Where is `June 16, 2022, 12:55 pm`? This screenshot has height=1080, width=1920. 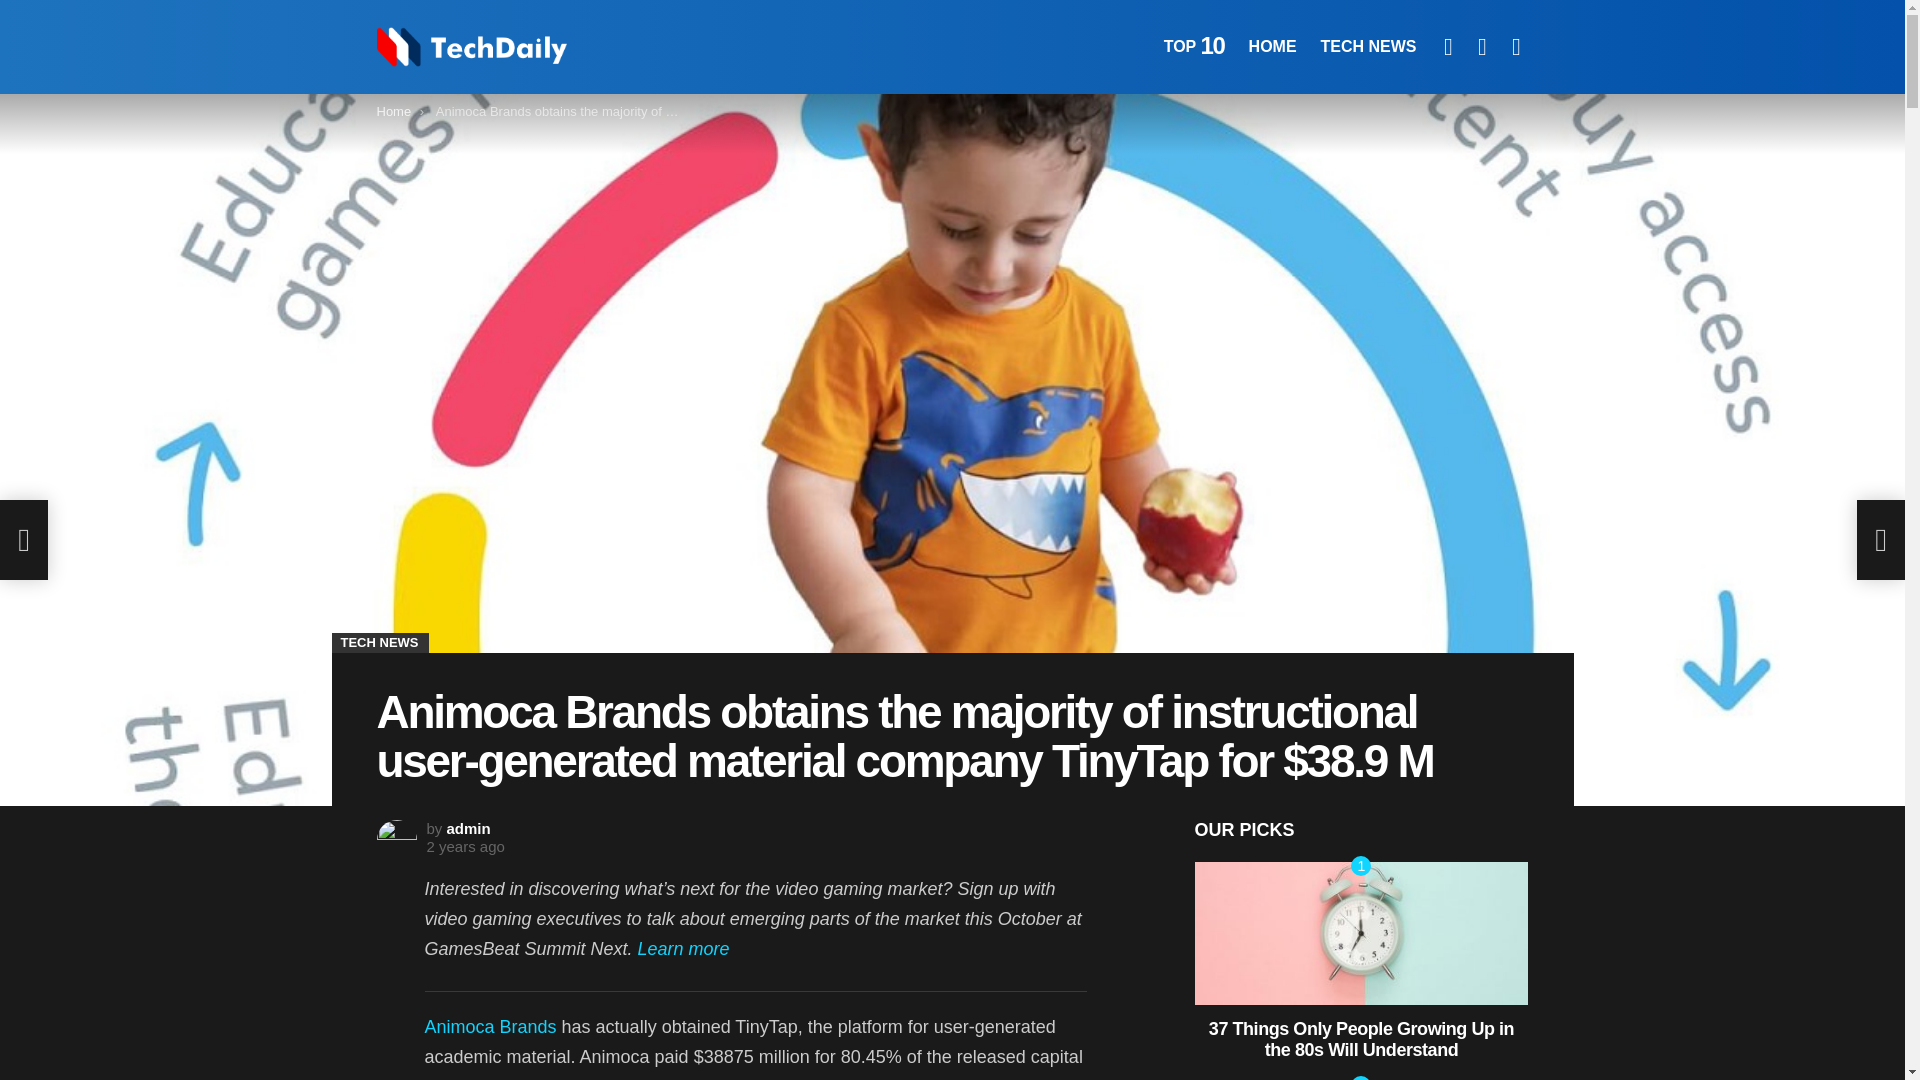
June 16, 2022, 12:55 pm is located at coordinates (464, 847).